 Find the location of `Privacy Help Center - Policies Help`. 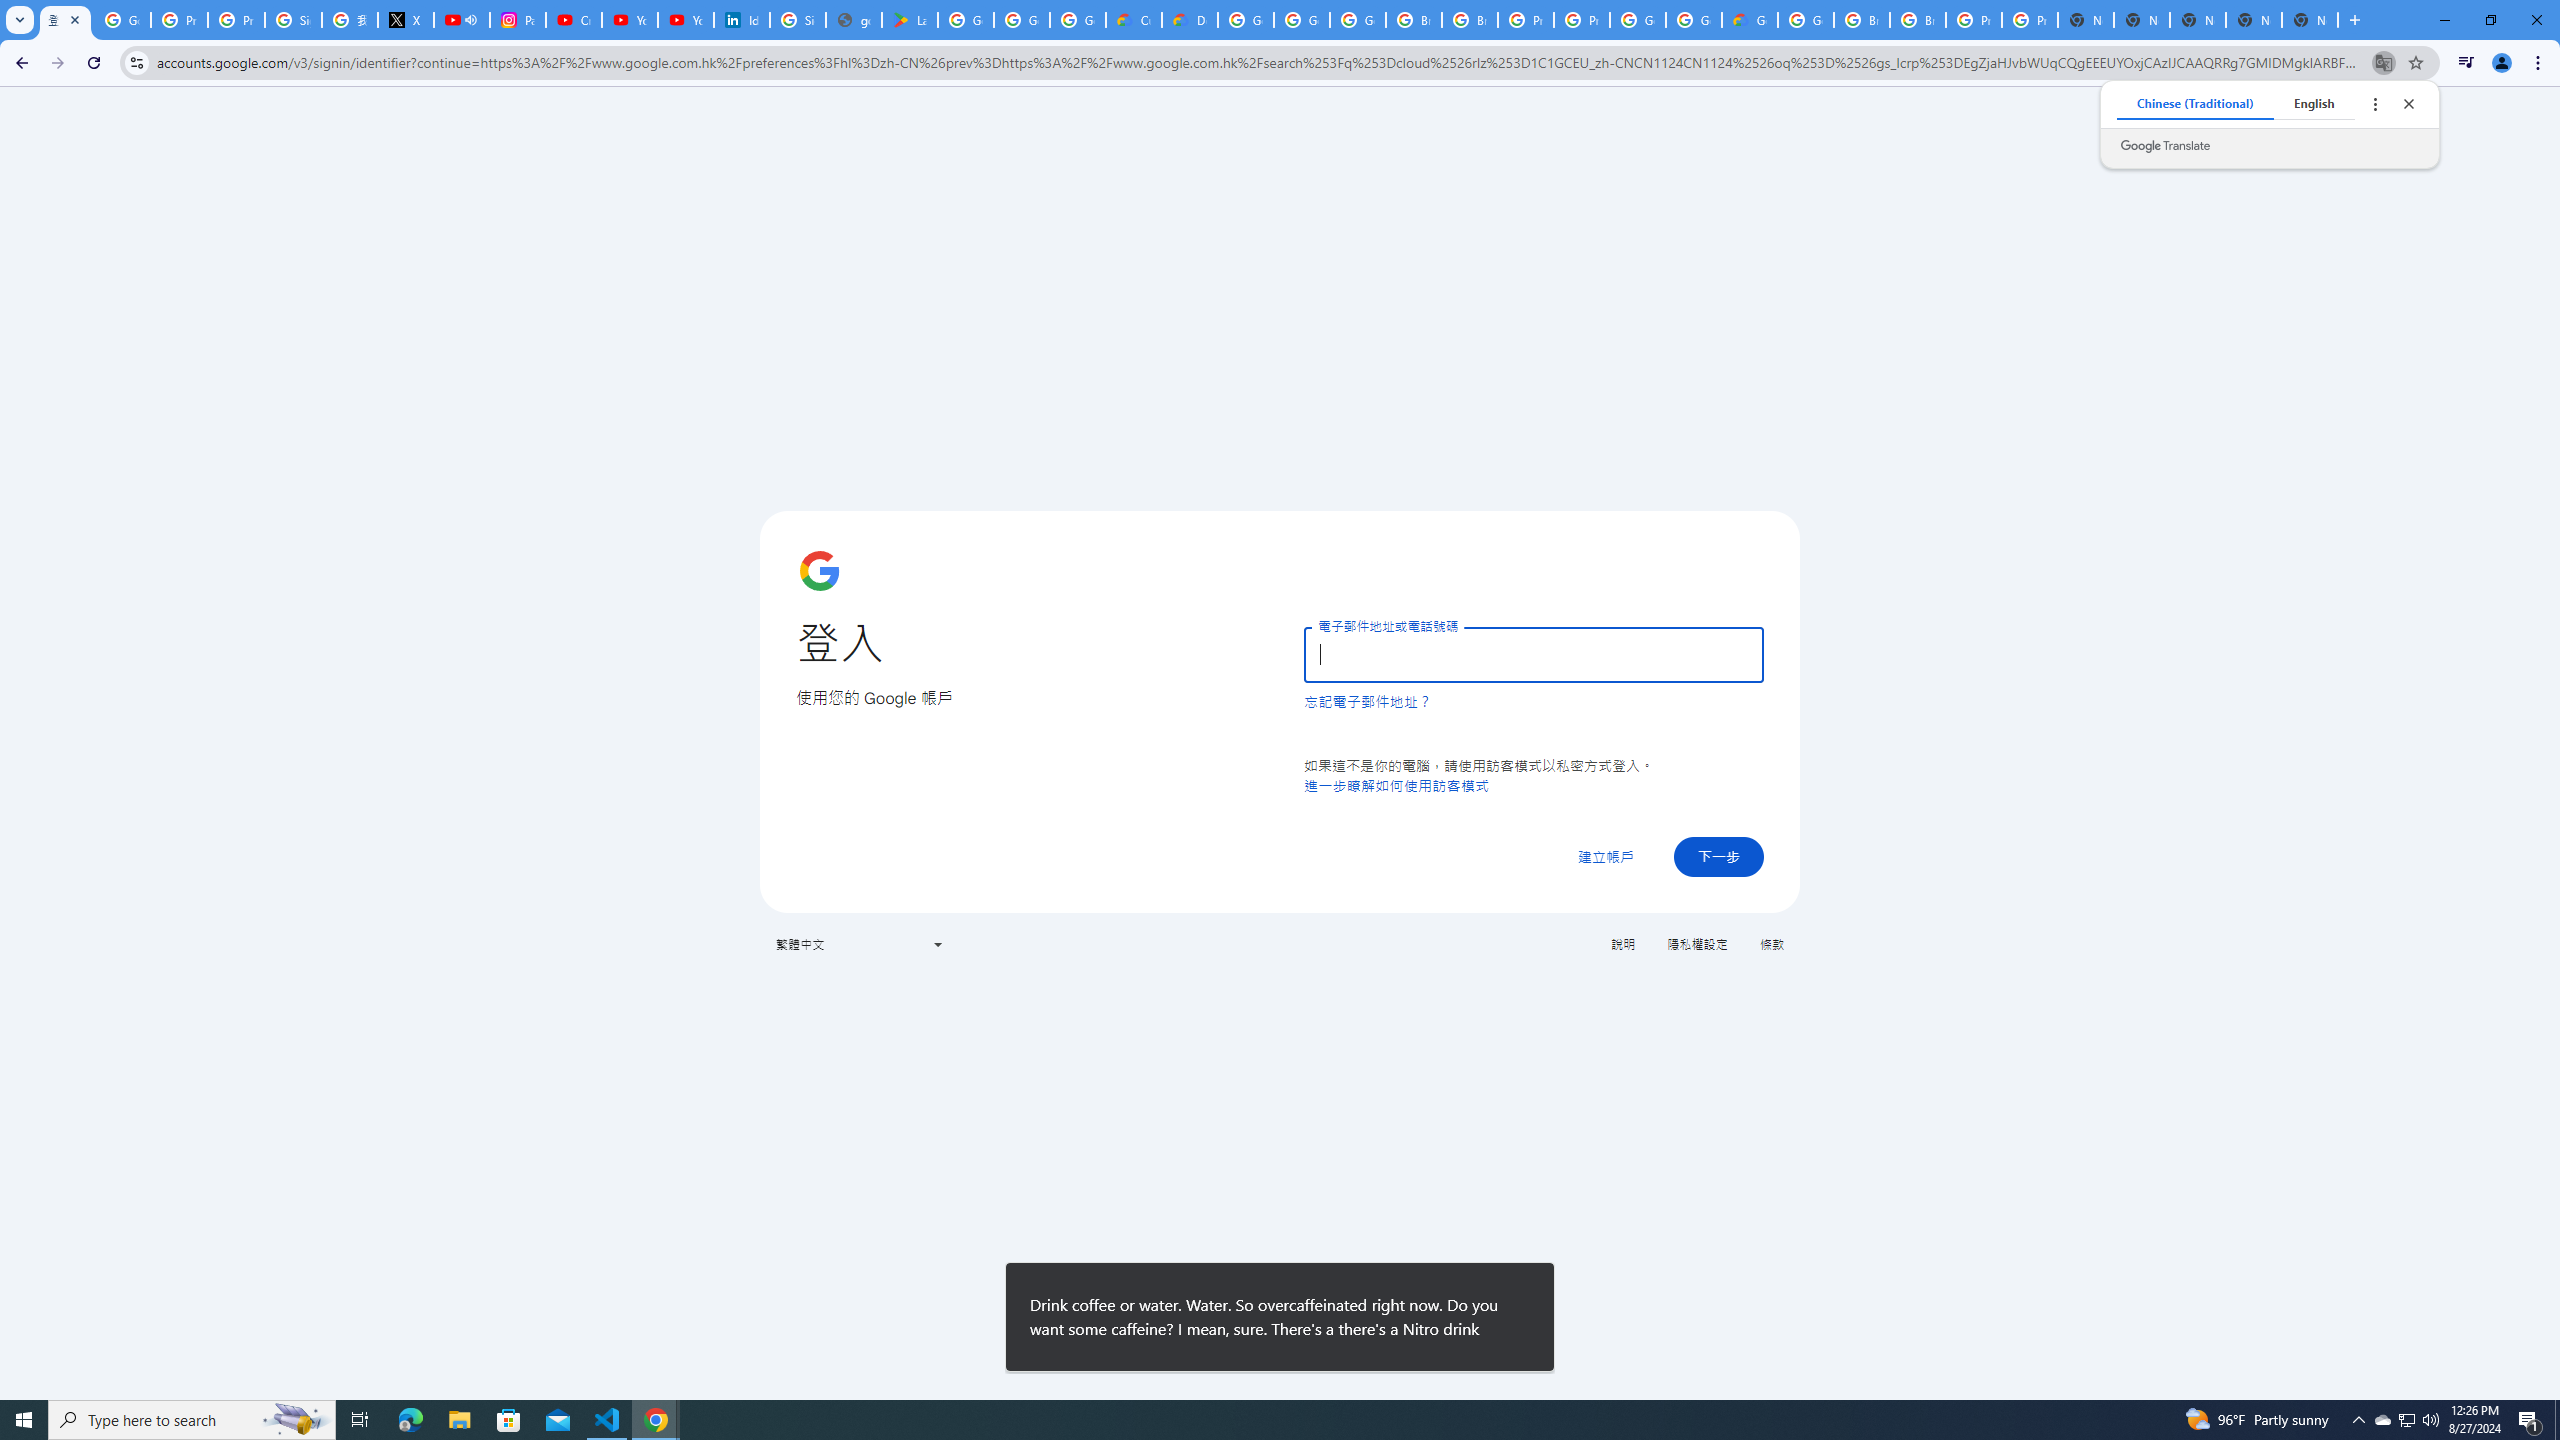

Privacy Help Center - Policies Help is located at coordinates (178, 20).